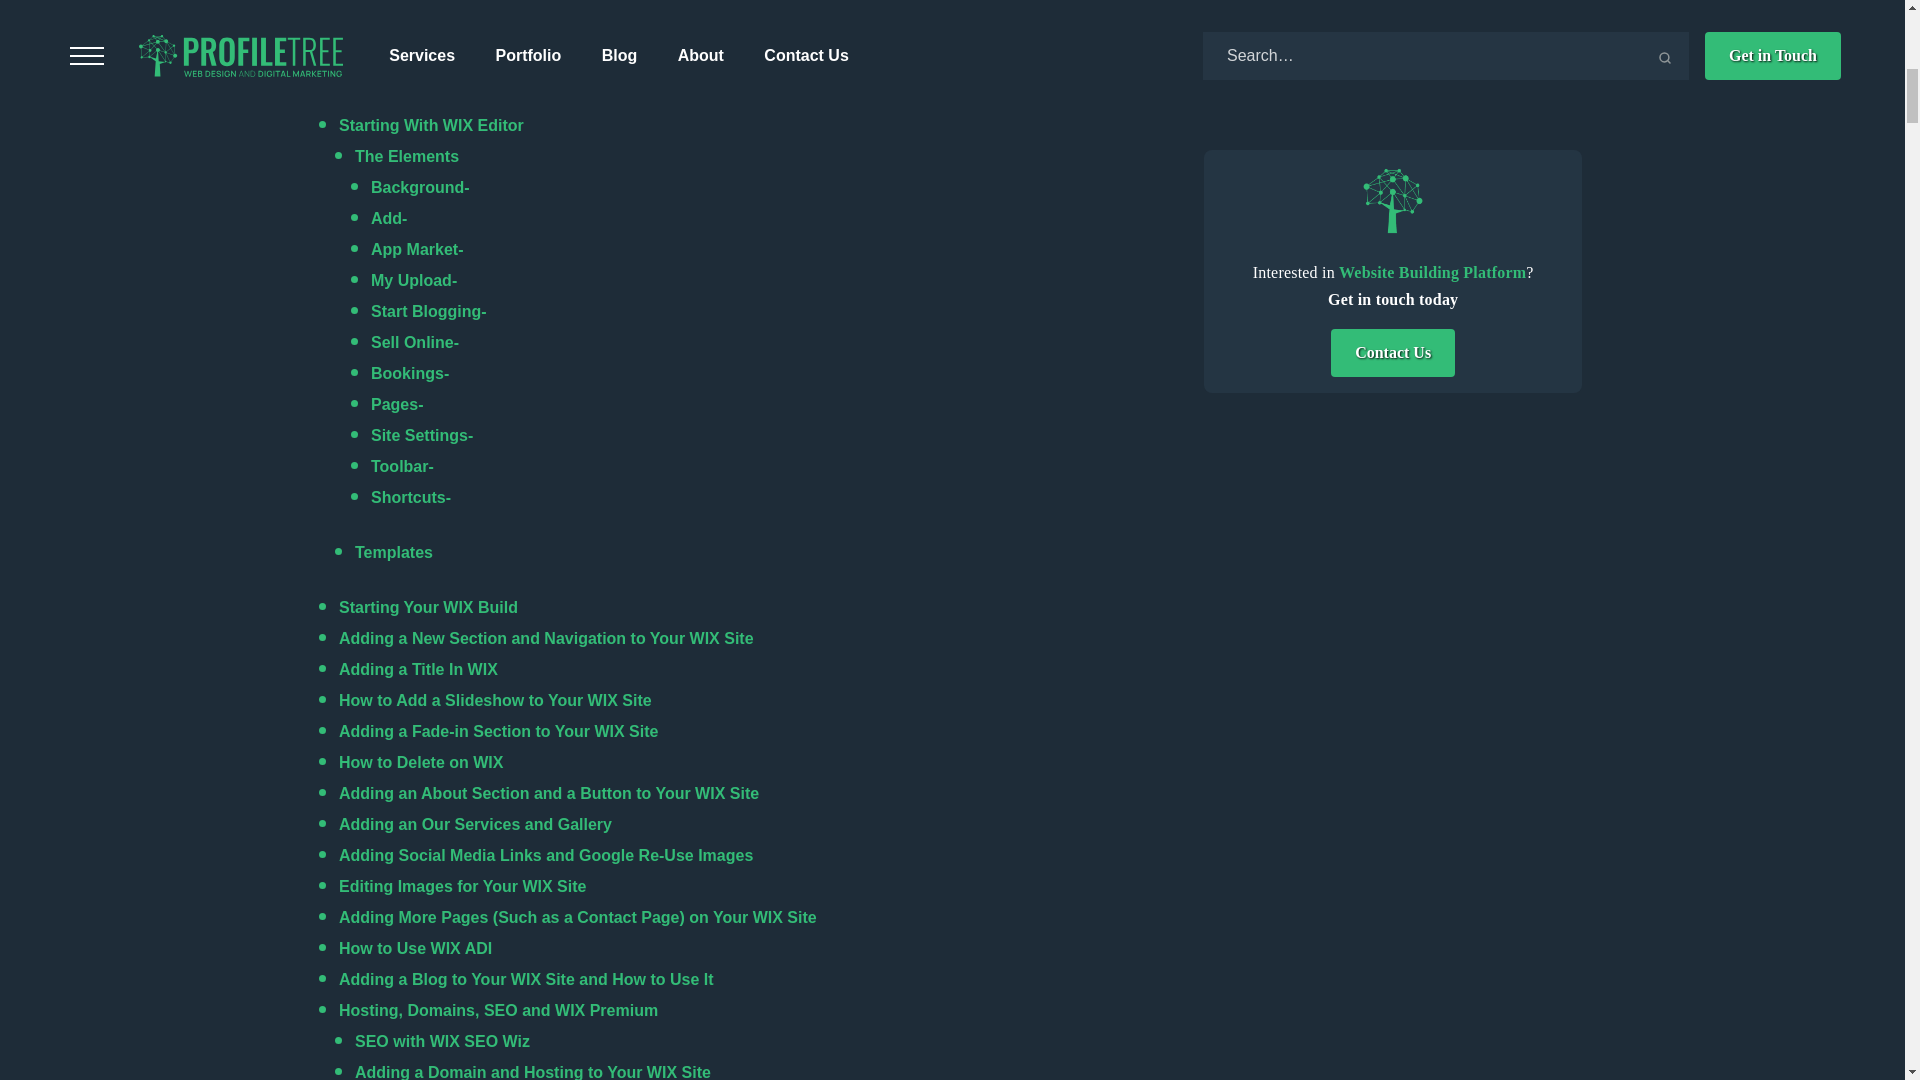 The height and width of the screenshot is (1080, 1920). What do you see at coordinates (406, 156) in the screenshot?
I see `The Elements` at bounding box center [406, 156].